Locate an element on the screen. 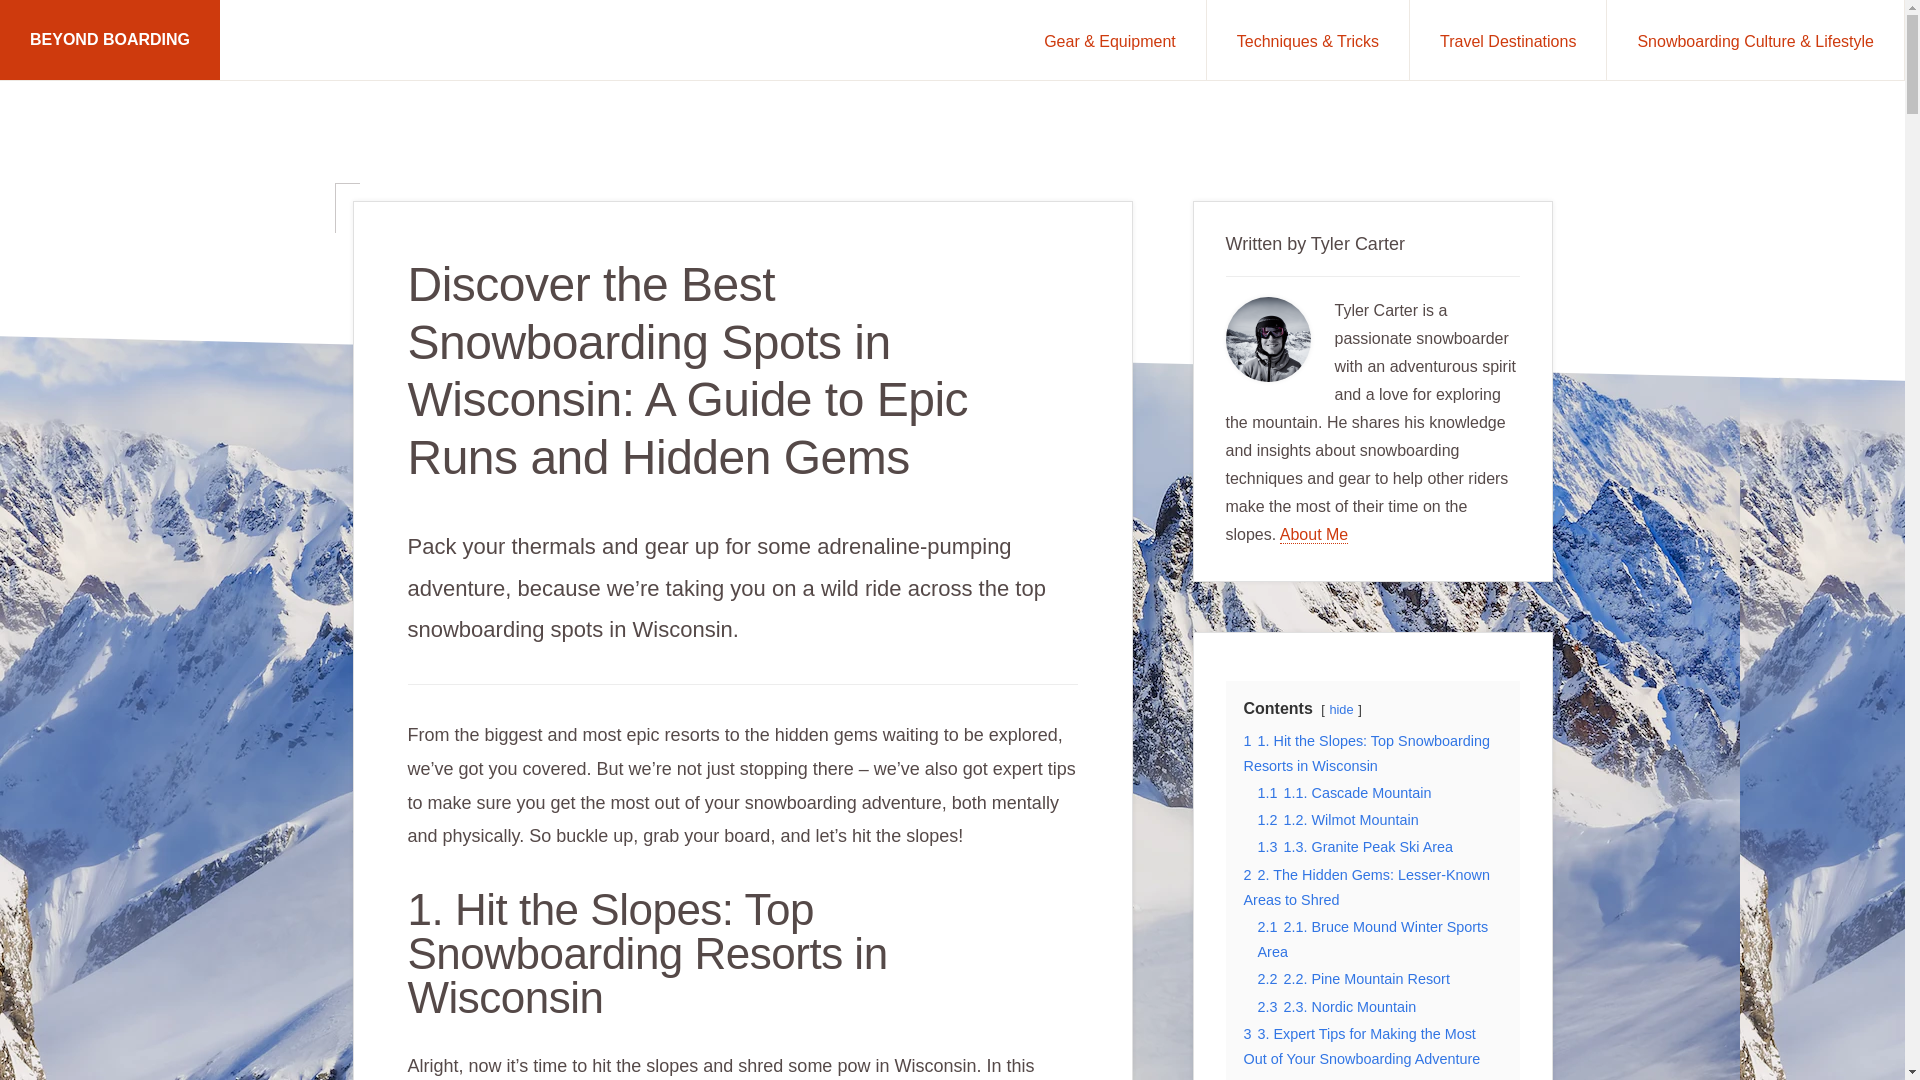  1.1 1.1. Cascade Mountain is located at coordinates (1344, 793).